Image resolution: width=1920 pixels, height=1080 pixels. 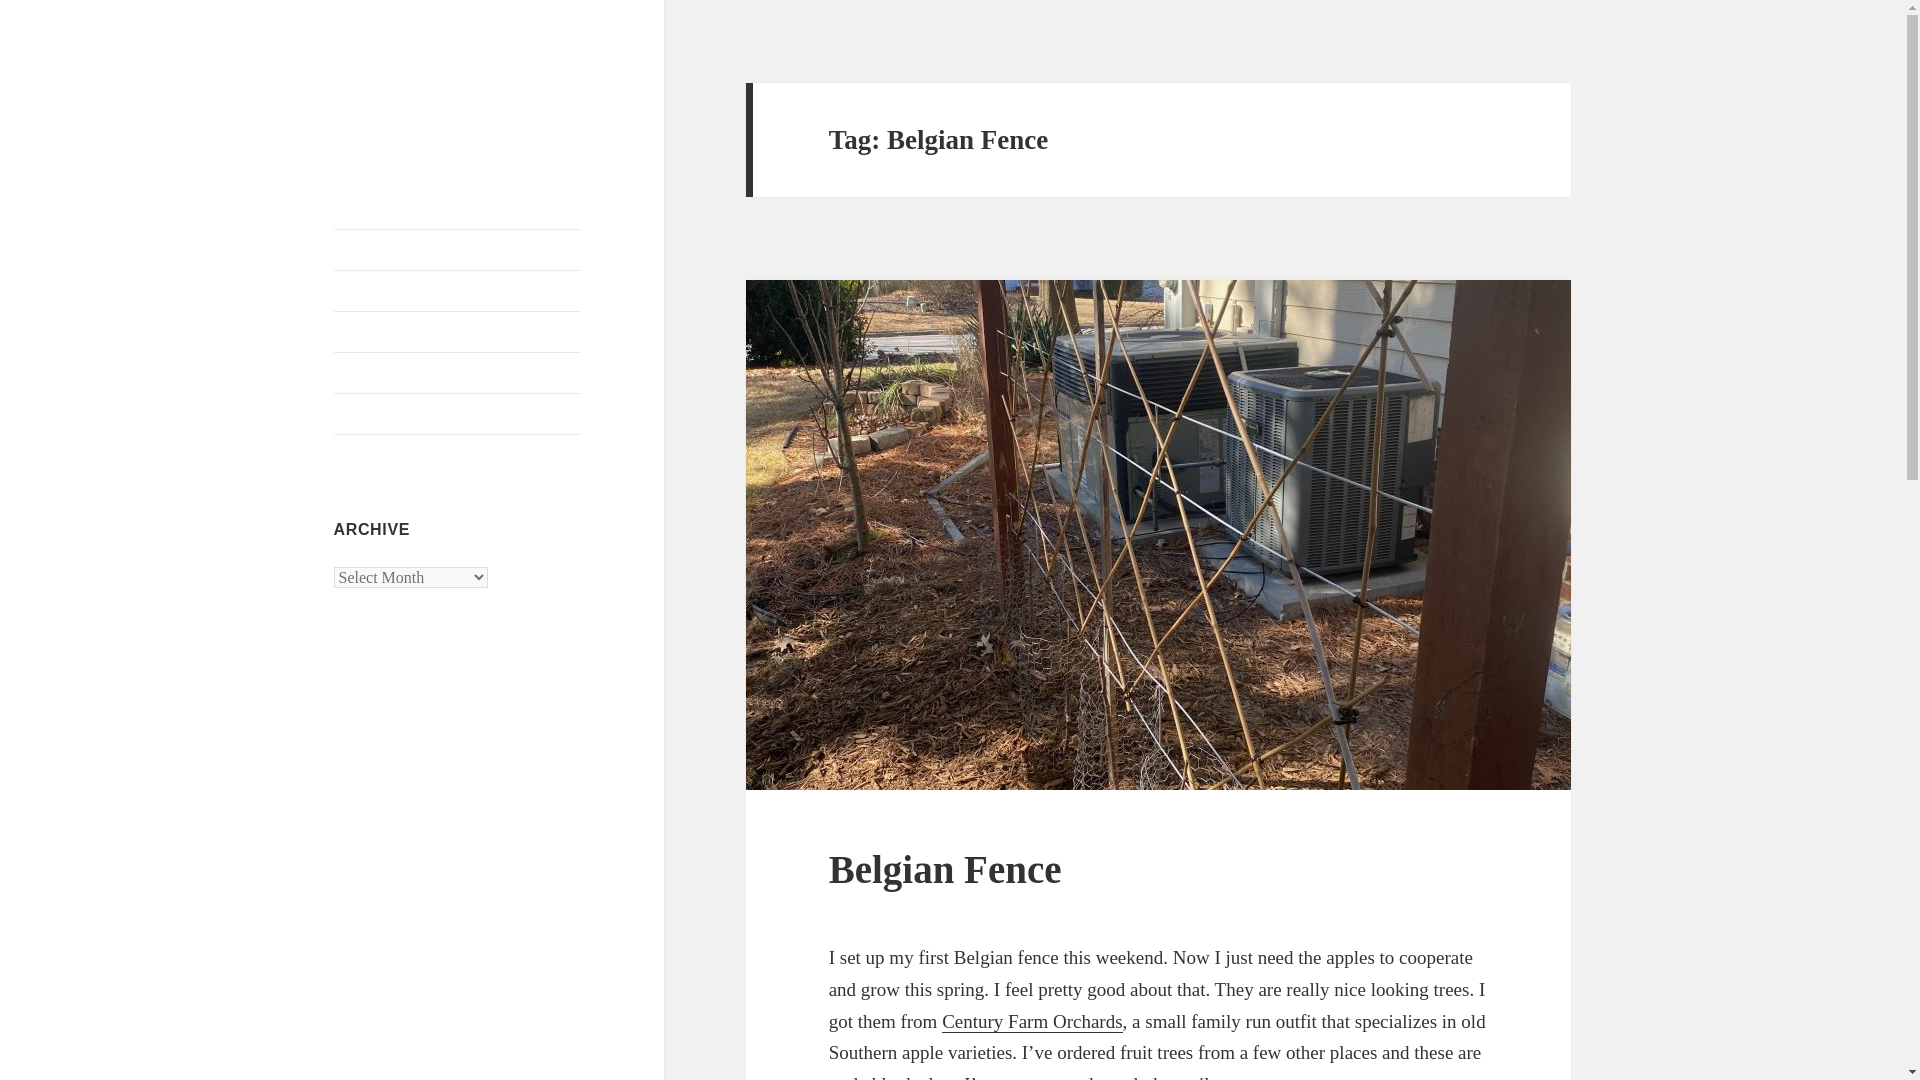 I want to click on Century Farm Orchards, so click(x=1032, y=1020).